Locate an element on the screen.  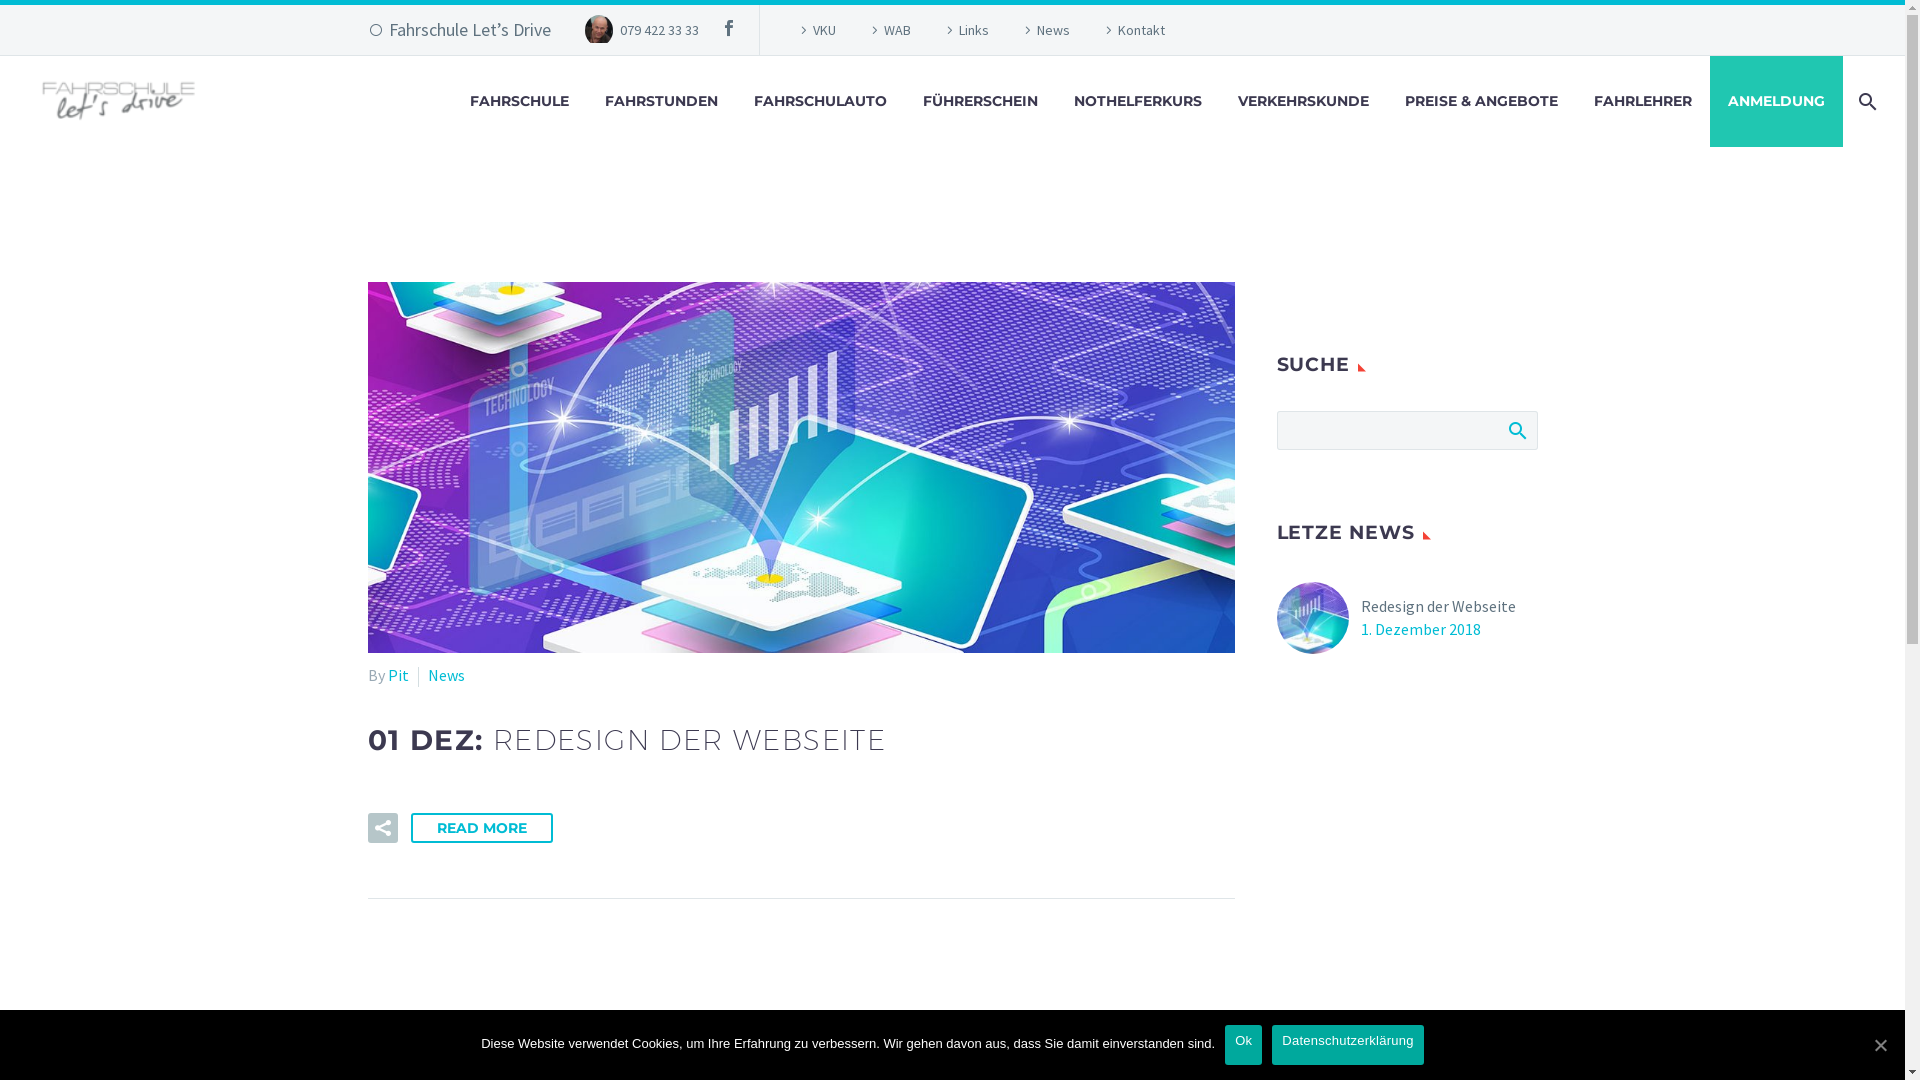
News is located at coordinates (446, 674).